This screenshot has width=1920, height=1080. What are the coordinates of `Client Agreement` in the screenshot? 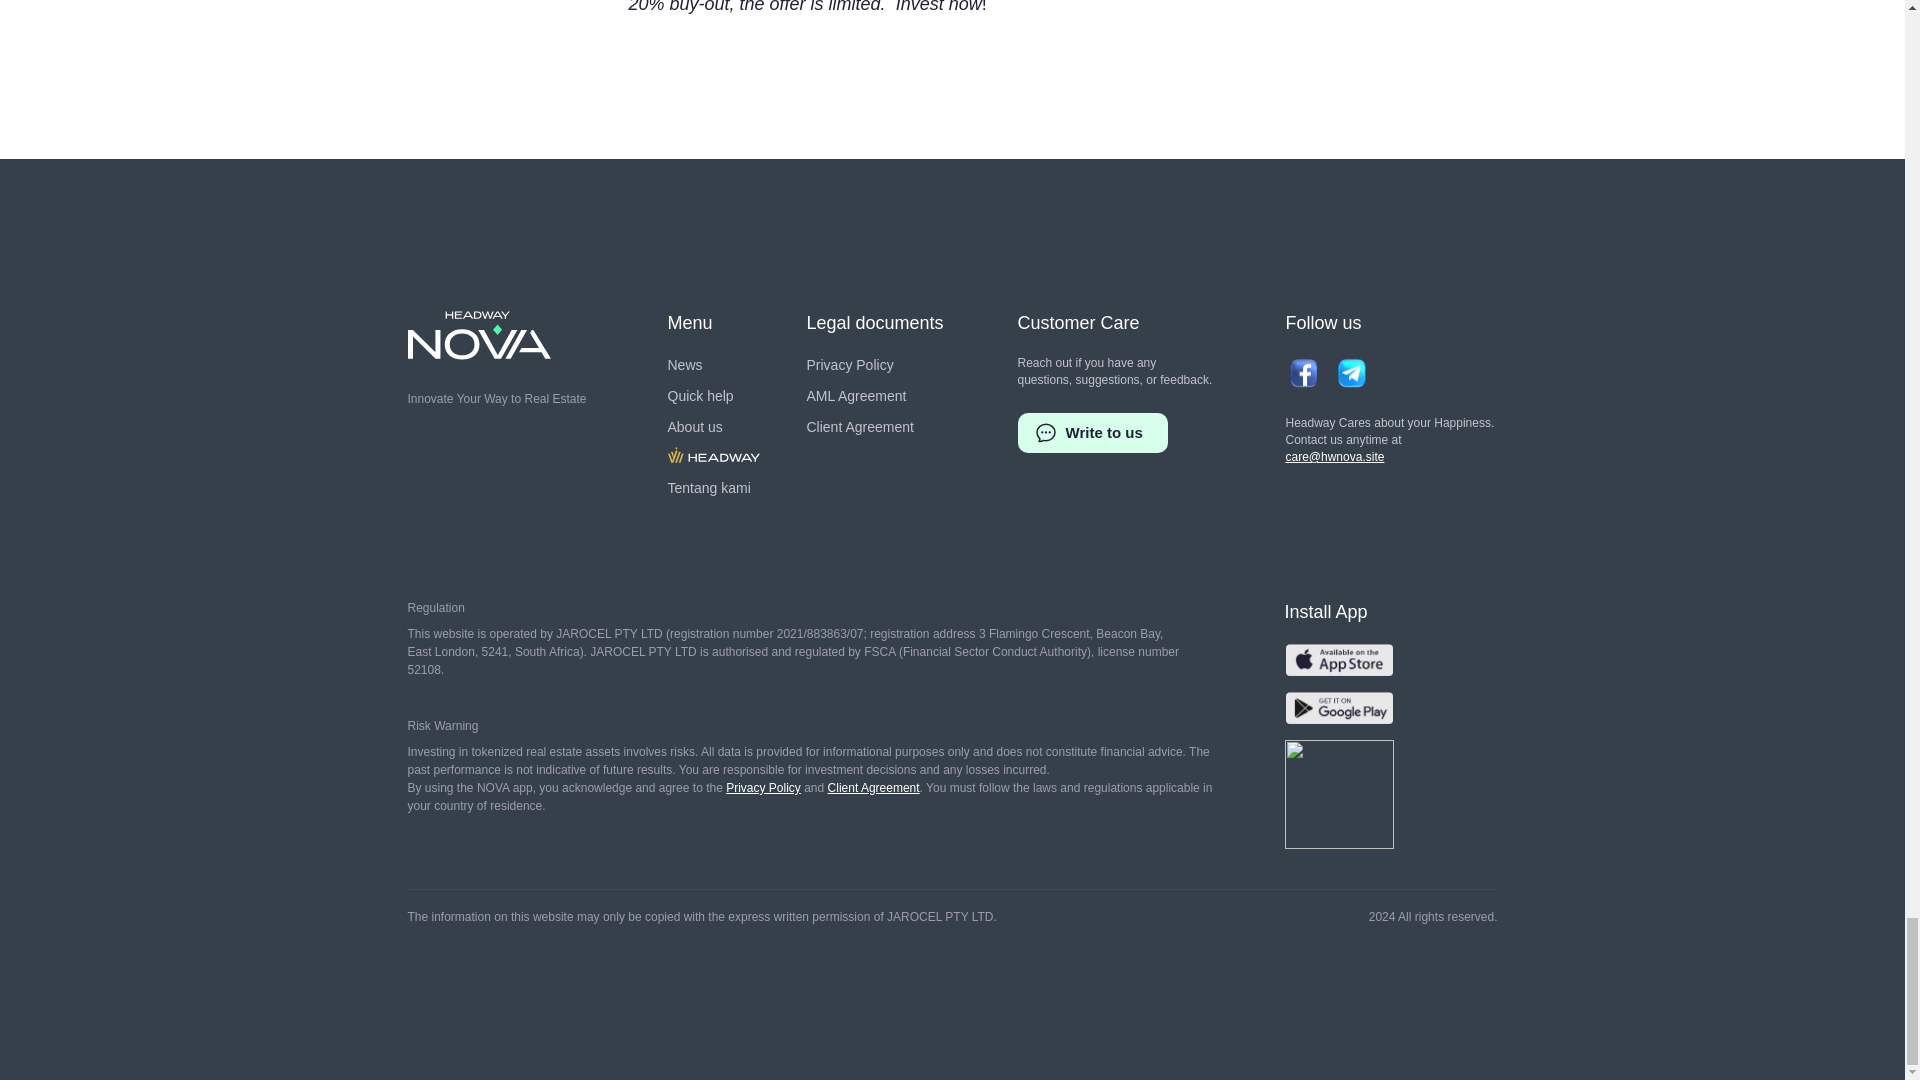 It's located at (860, 426).